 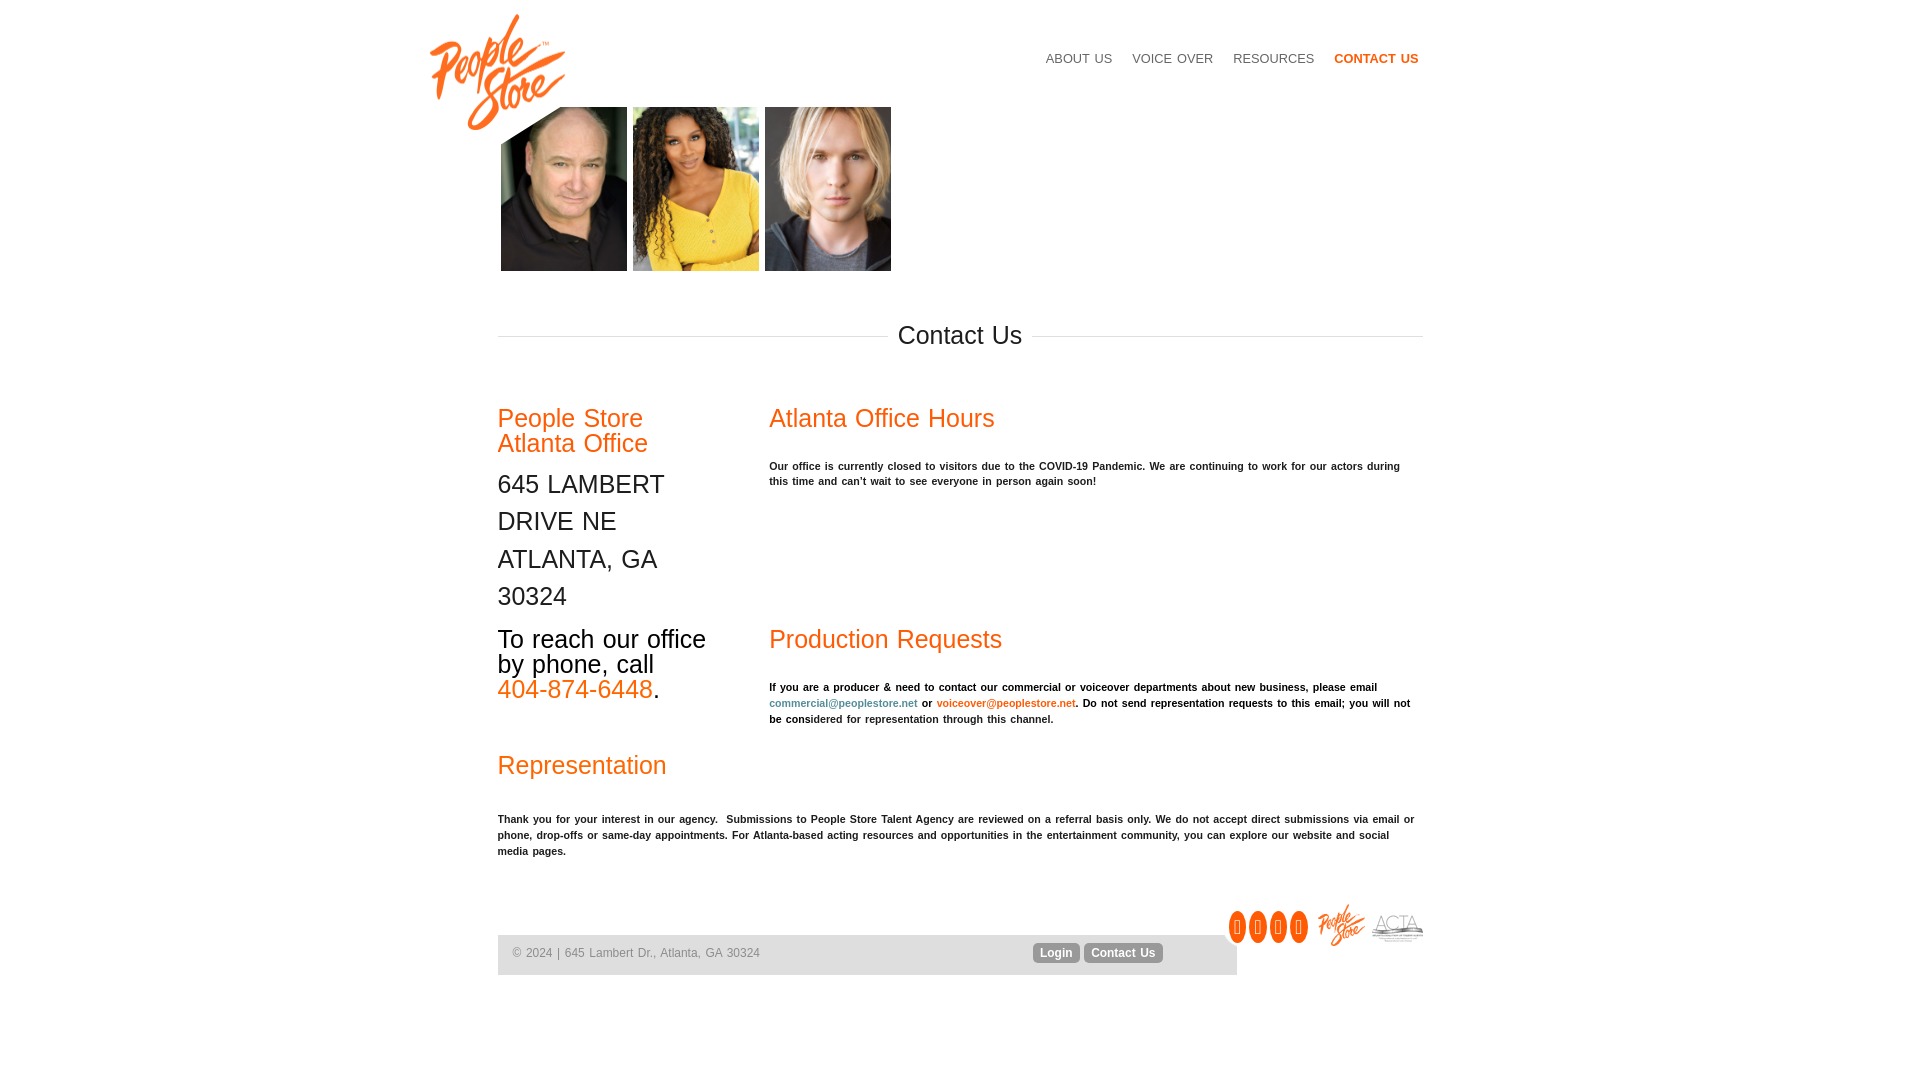 I want to click on VOICE OVER, so click(x=1172, y=58).